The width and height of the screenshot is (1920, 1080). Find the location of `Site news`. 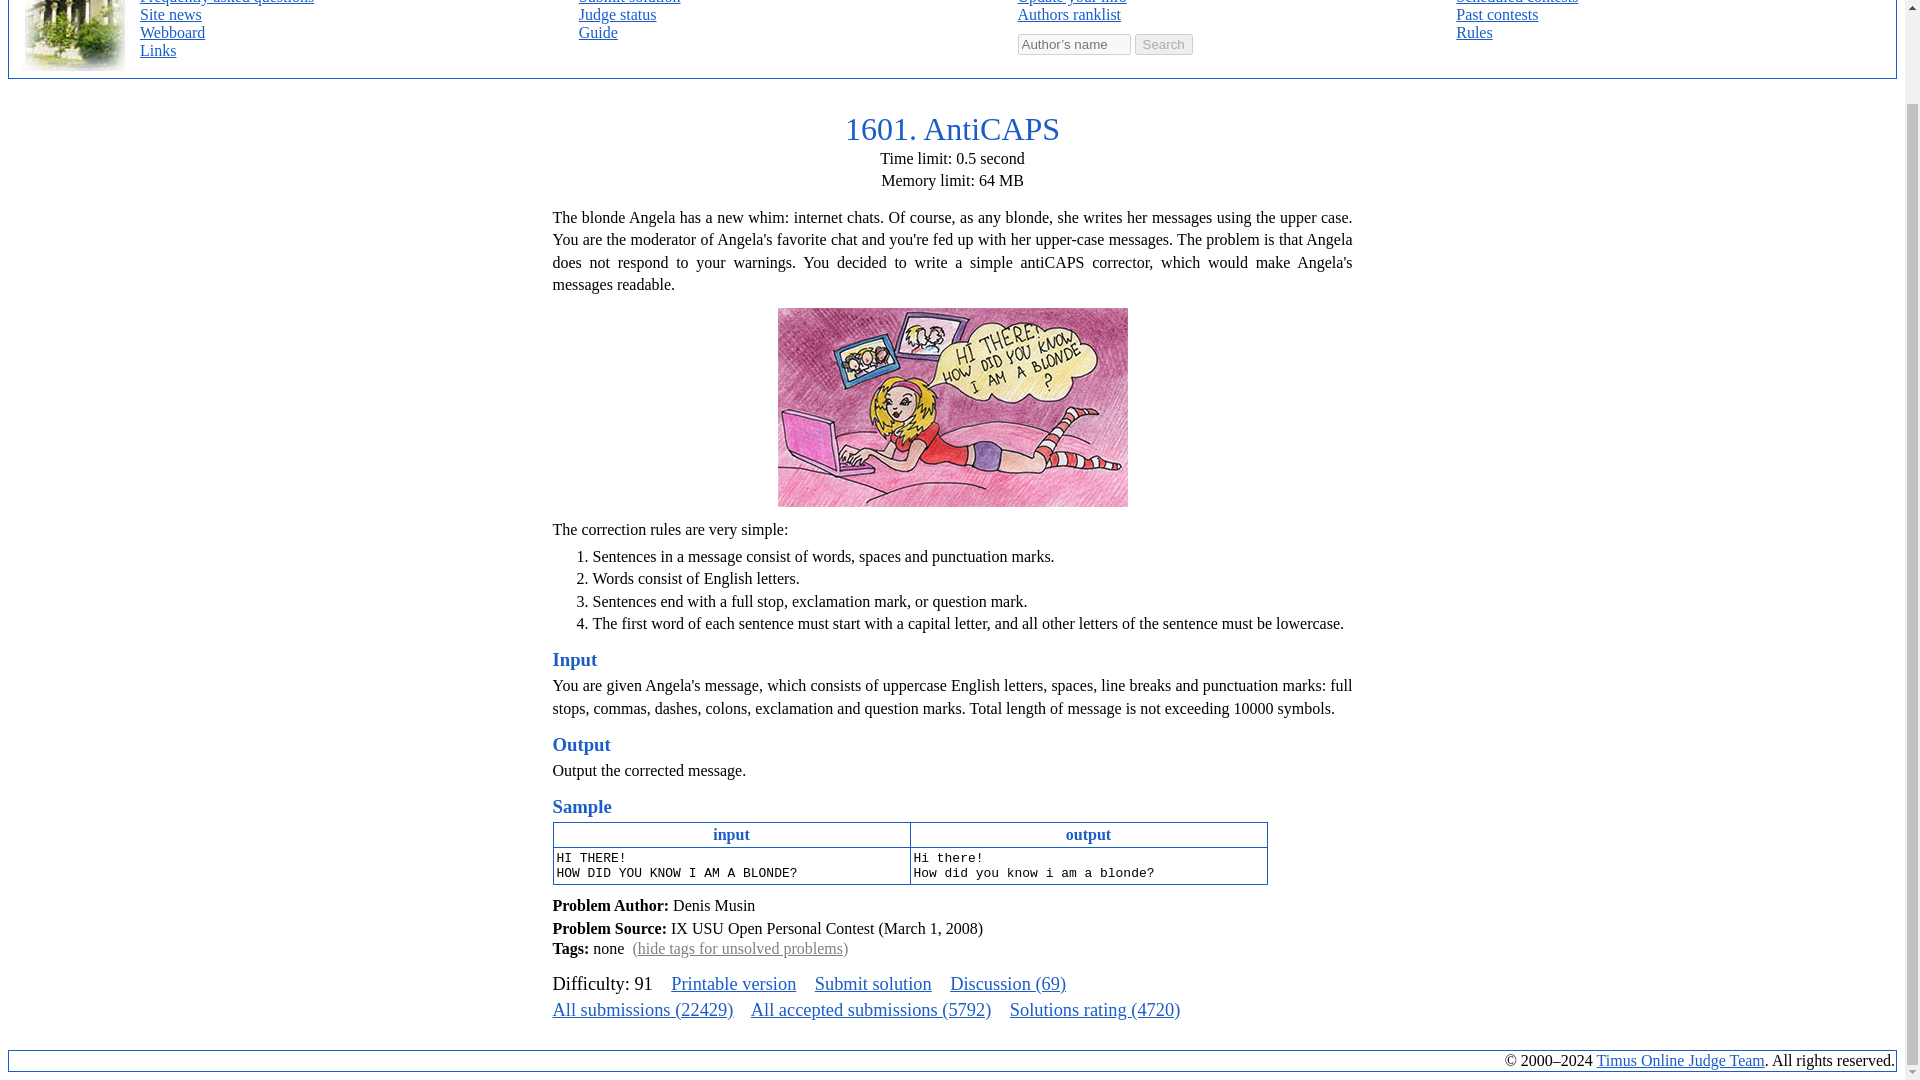

Site news is located at coordinates (170, 14).